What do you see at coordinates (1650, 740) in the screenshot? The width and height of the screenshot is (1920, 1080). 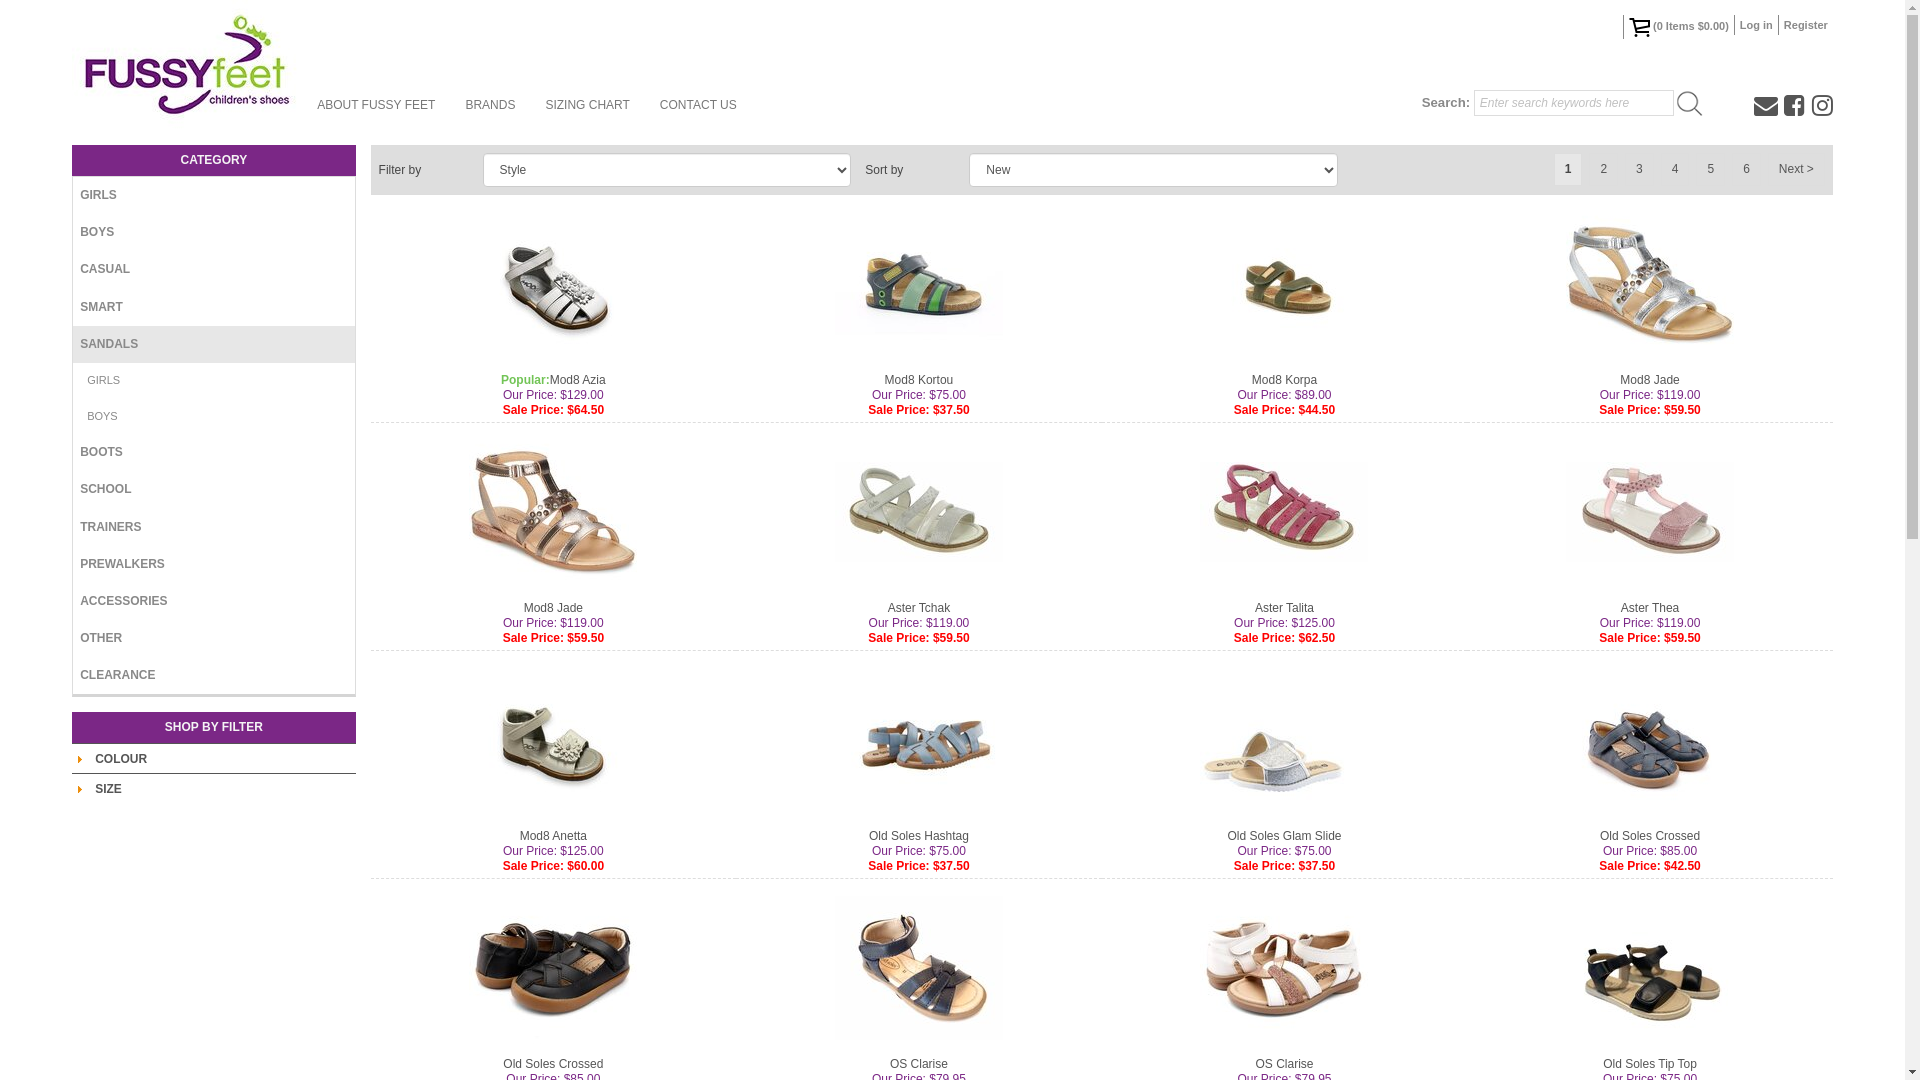 I see `Old Soles Crossed-sandals-Fussy Feet - Childrens Shoes` at bounding box center [1650, 740].